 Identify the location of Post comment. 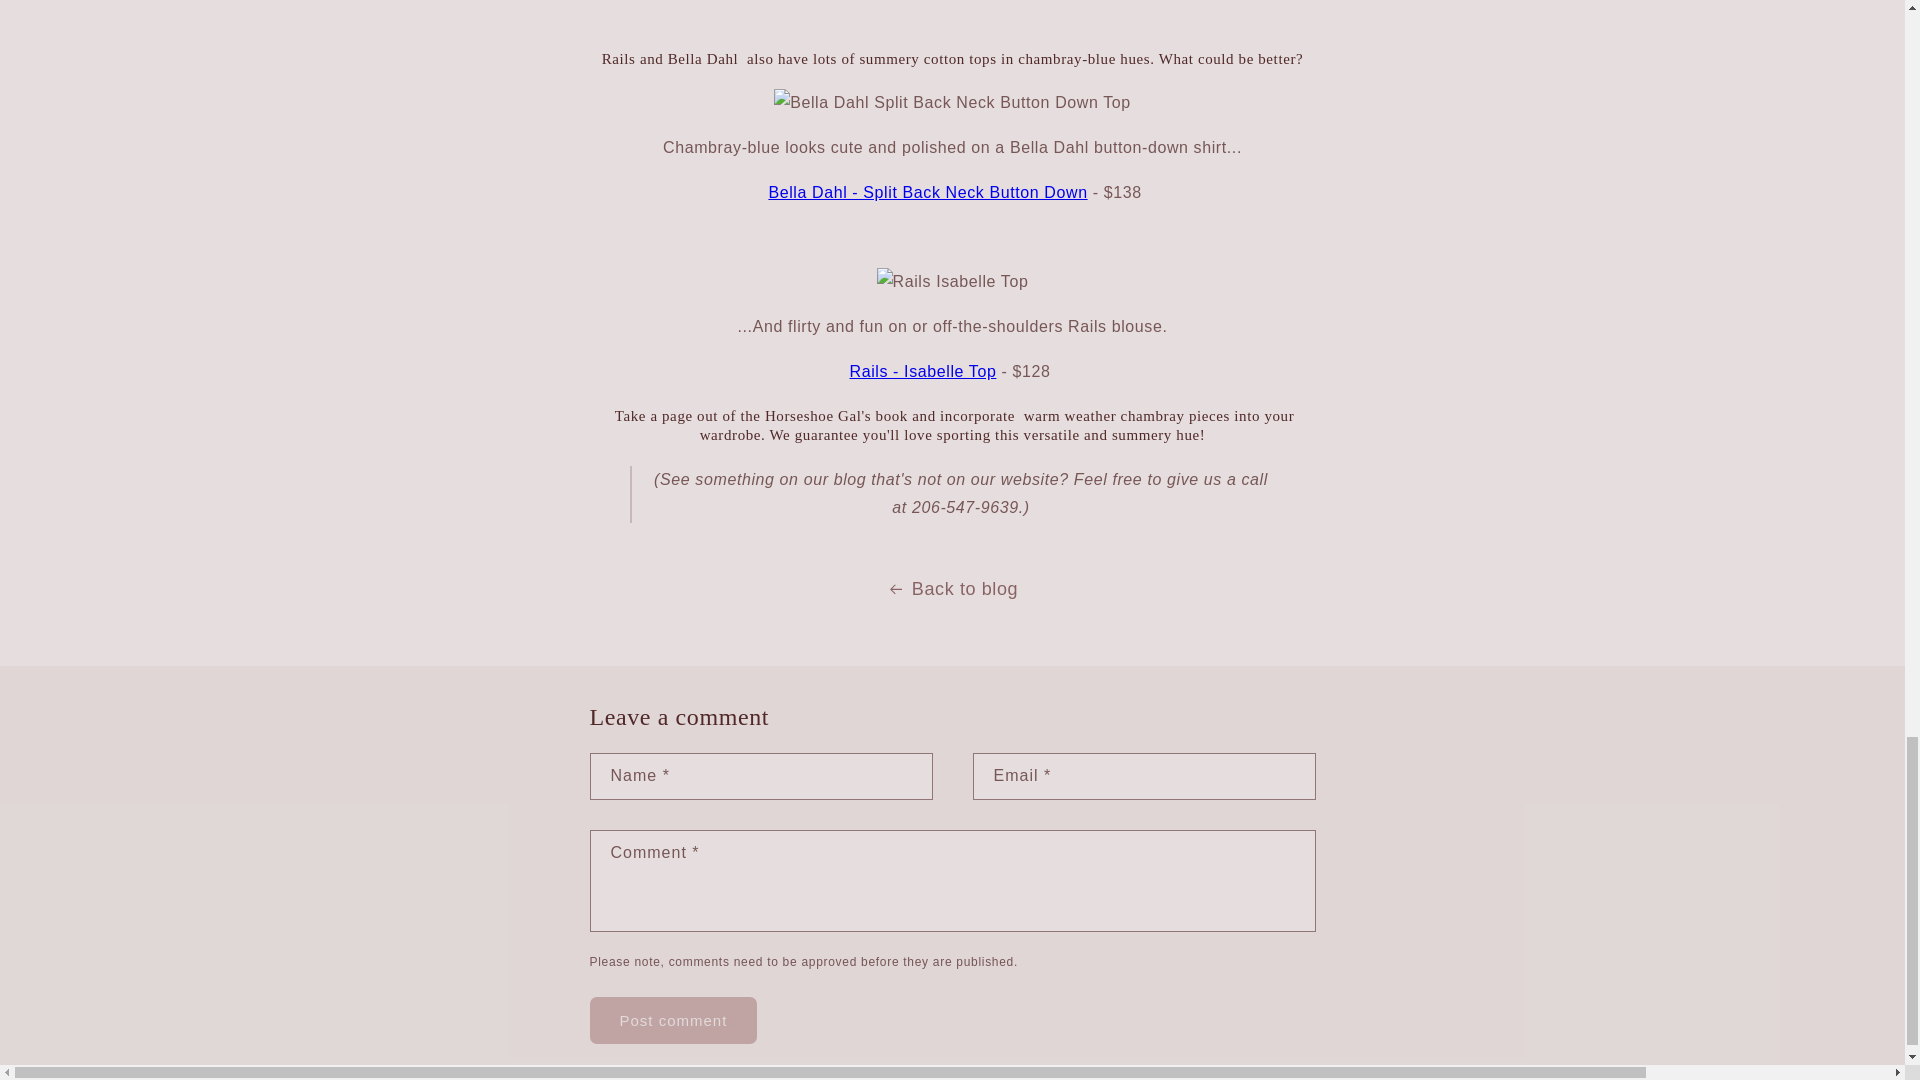
(674, 1020).